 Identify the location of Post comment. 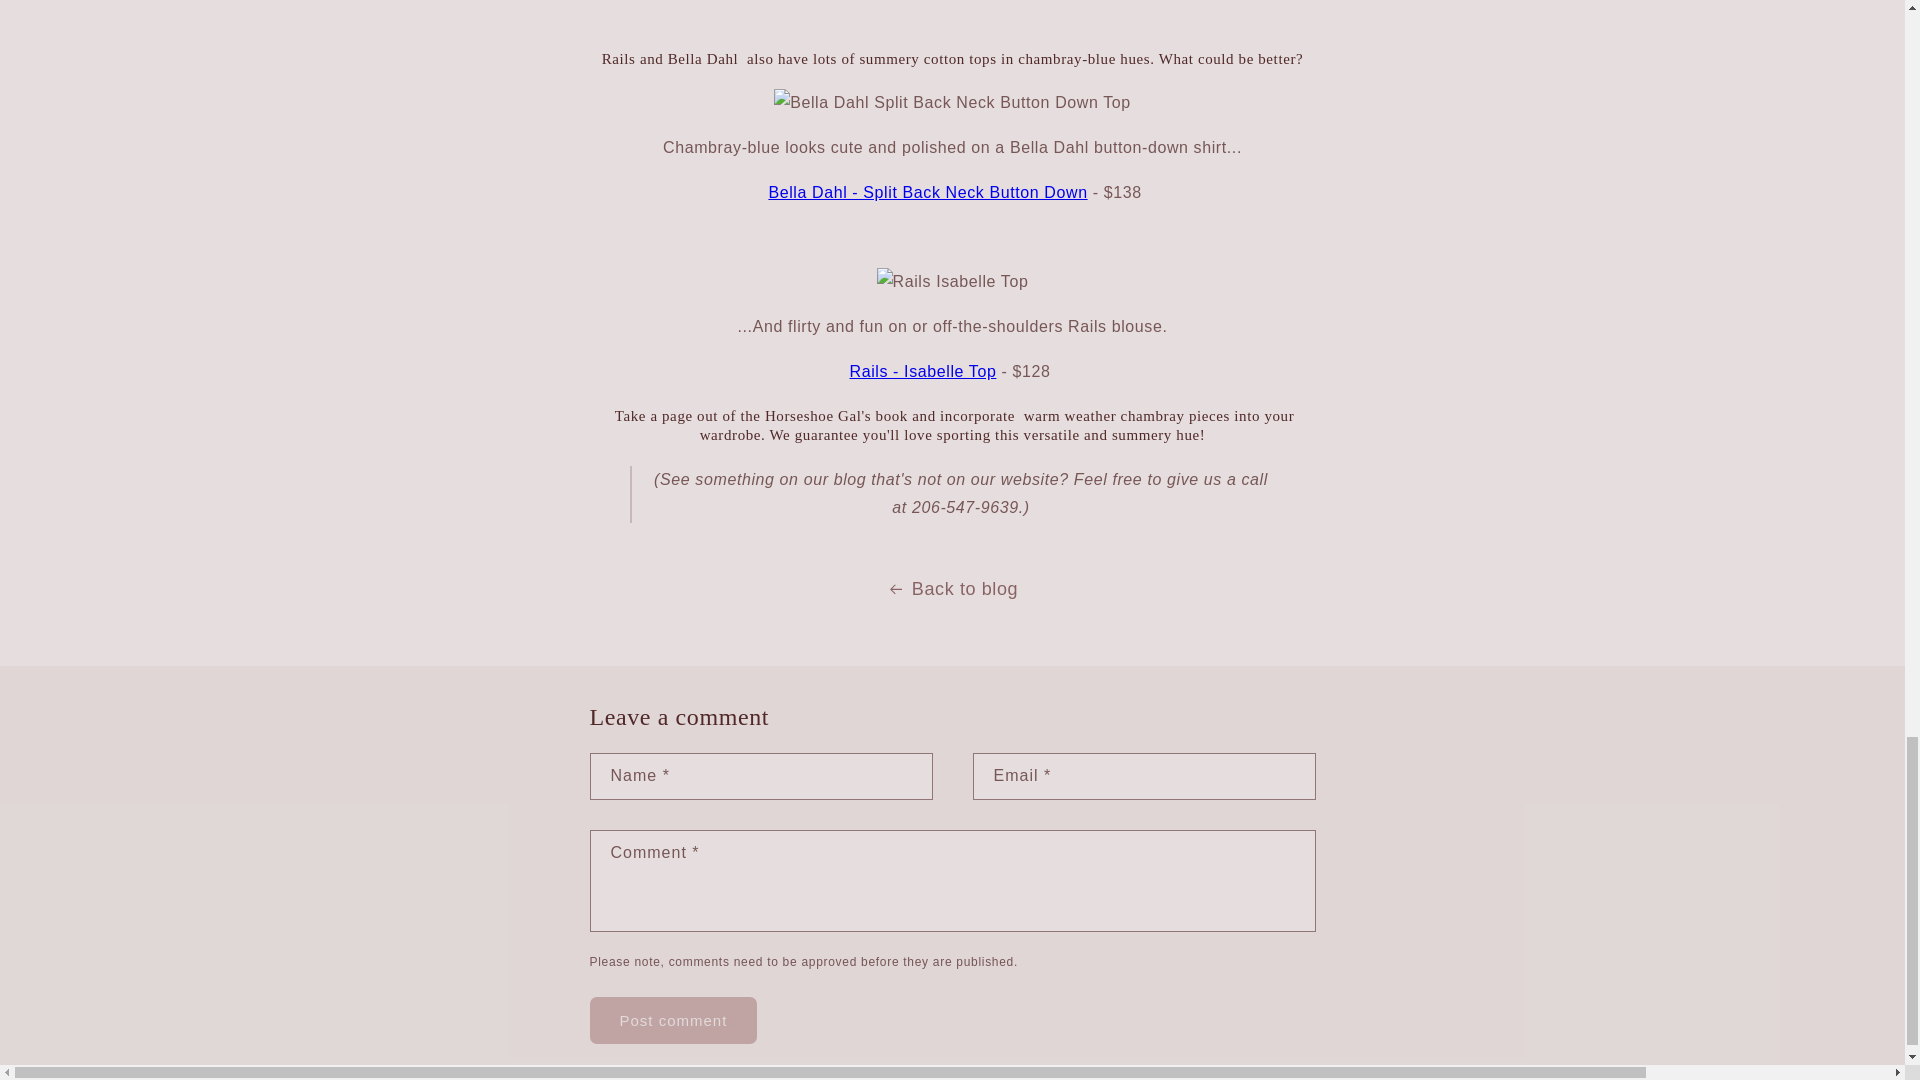
(674, 1020).